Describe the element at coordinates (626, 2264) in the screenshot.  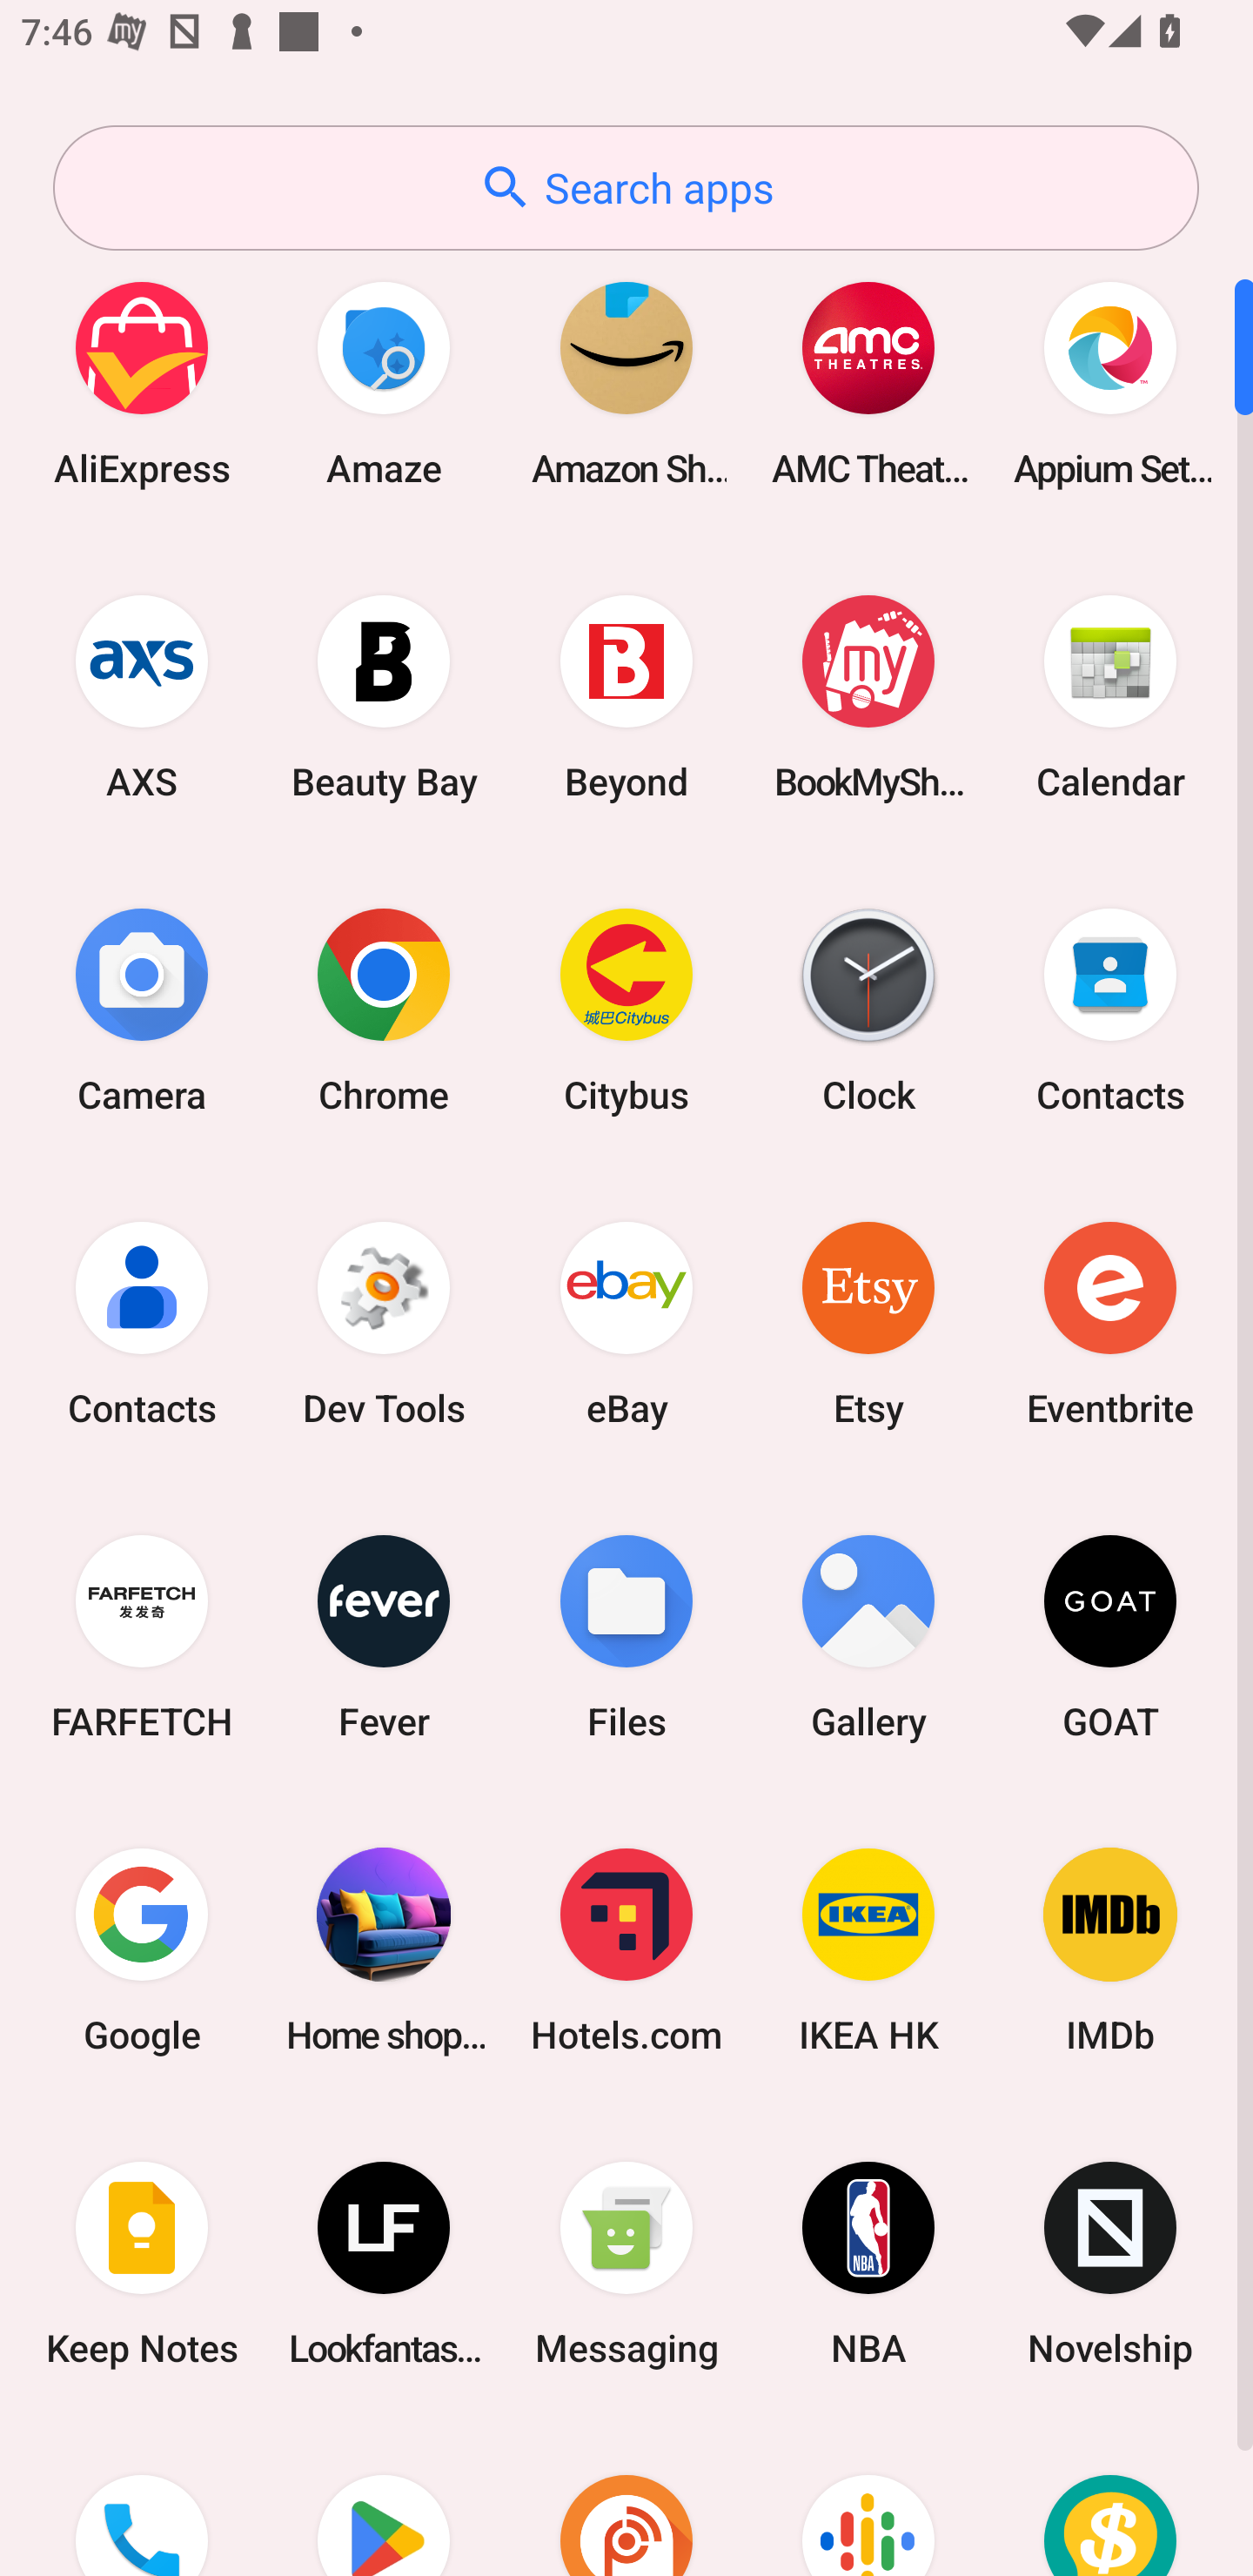
I see `Messaging` at that location.